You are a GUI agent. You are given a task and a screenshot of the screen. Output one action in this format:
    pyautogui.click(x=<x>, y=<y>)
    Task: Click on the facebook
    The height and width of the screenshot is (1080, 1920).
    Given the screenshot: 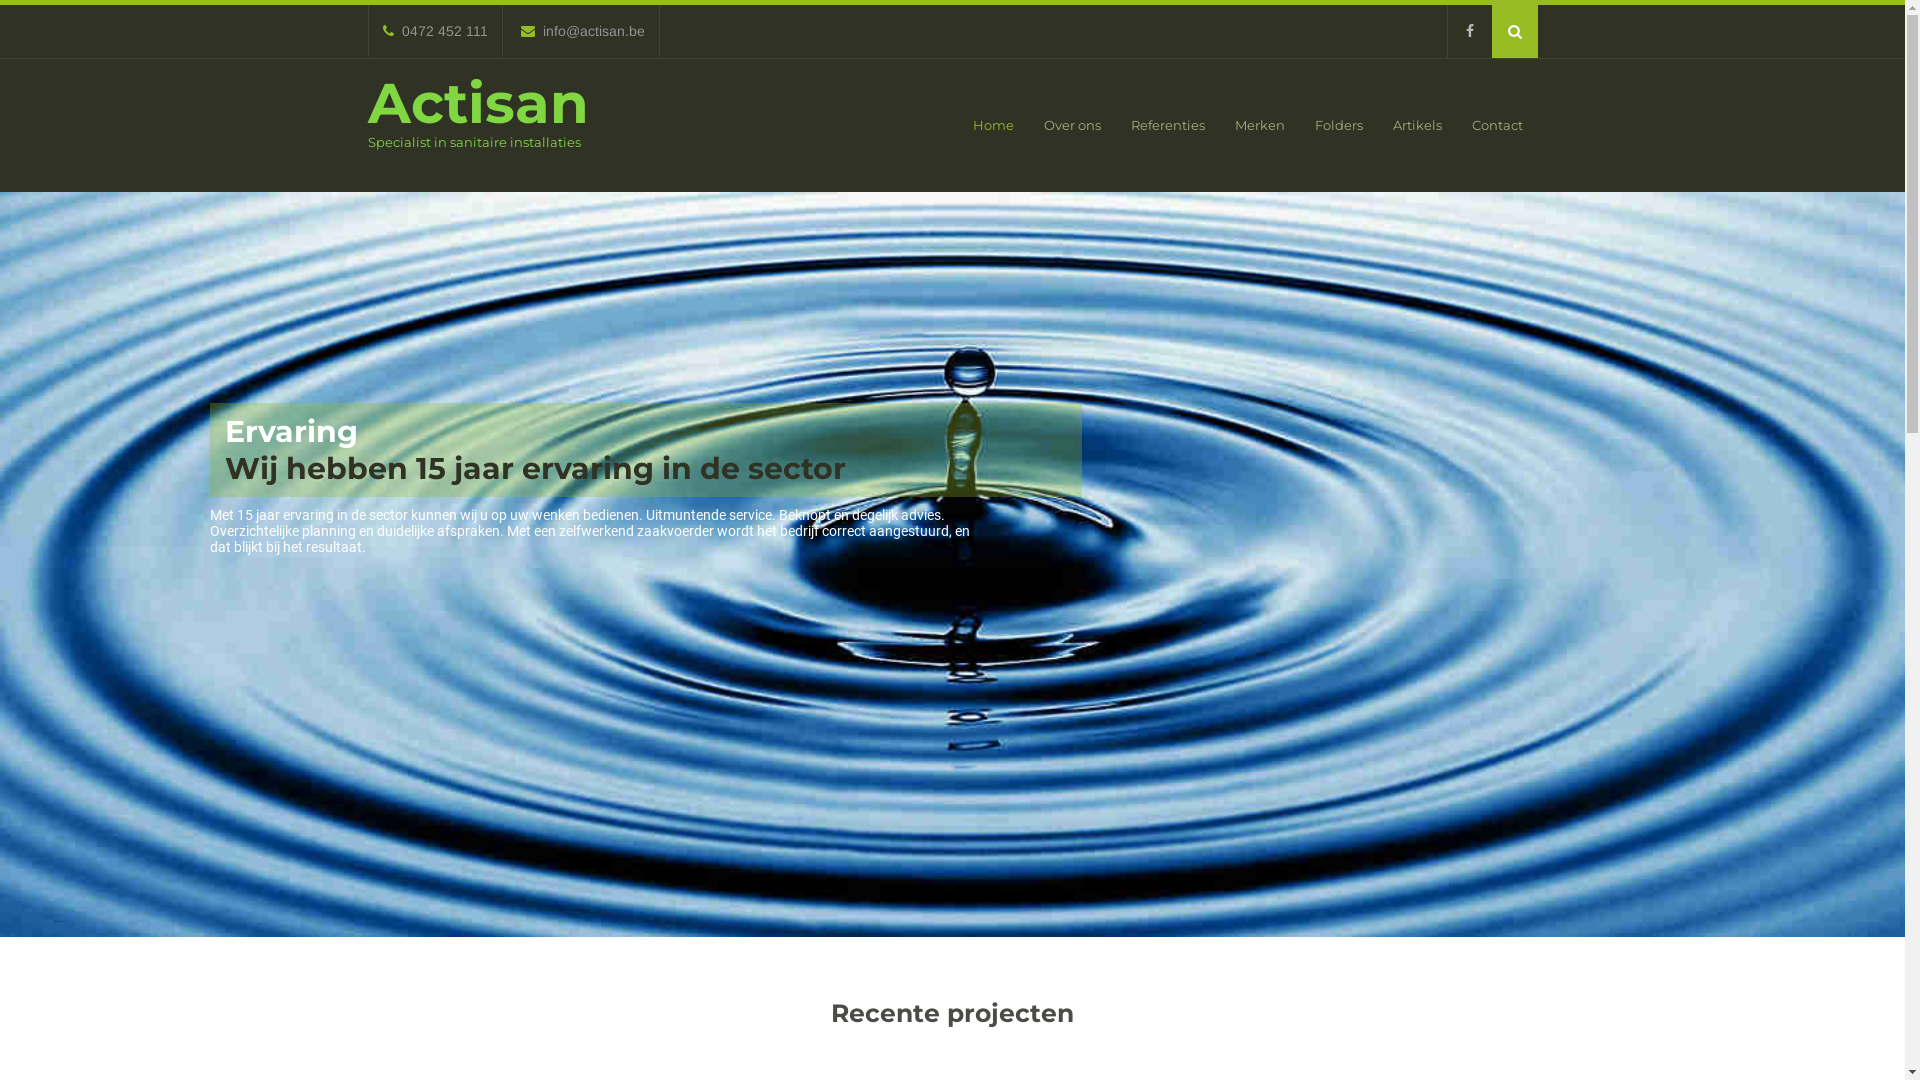 What is the action you would take?
    pyautogui.click(x=1468, y=32)
    